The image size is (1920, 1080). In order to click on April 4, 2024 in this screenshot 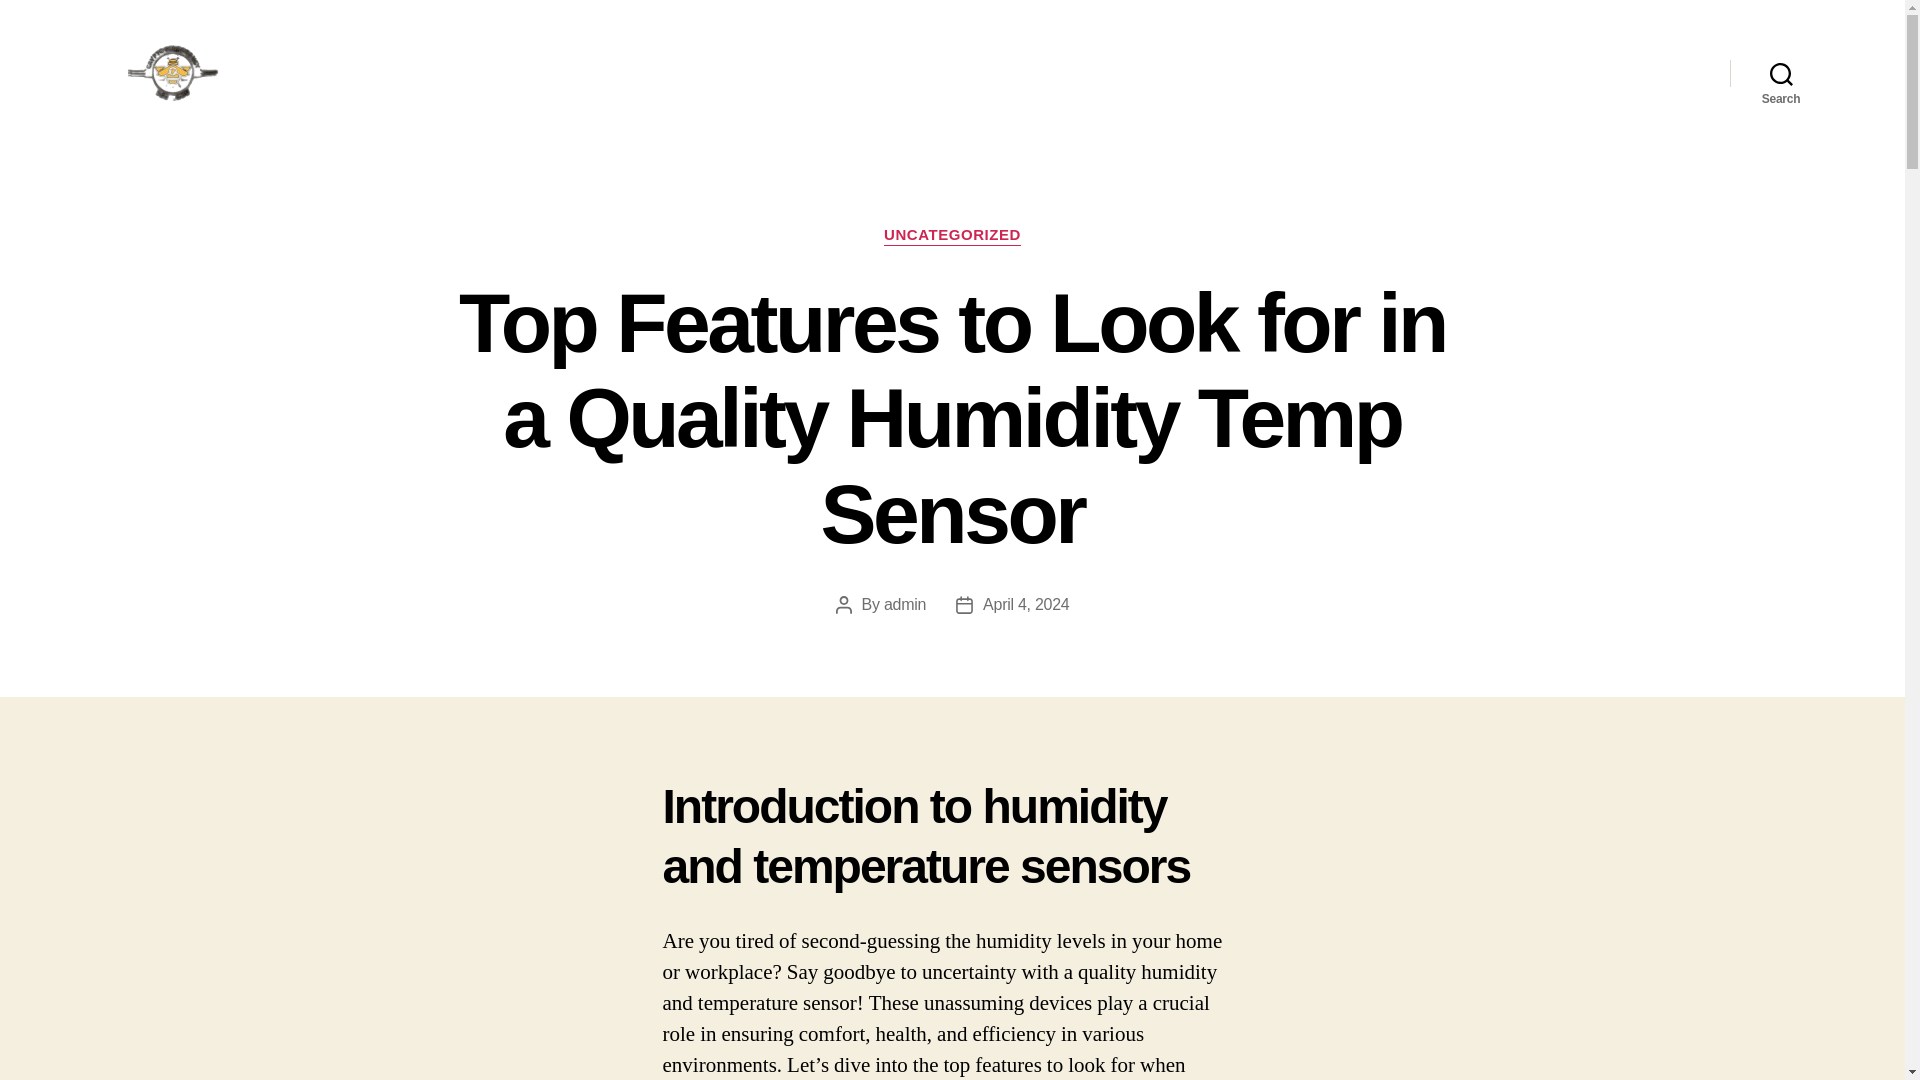, I will do `click(1026, 604)`.